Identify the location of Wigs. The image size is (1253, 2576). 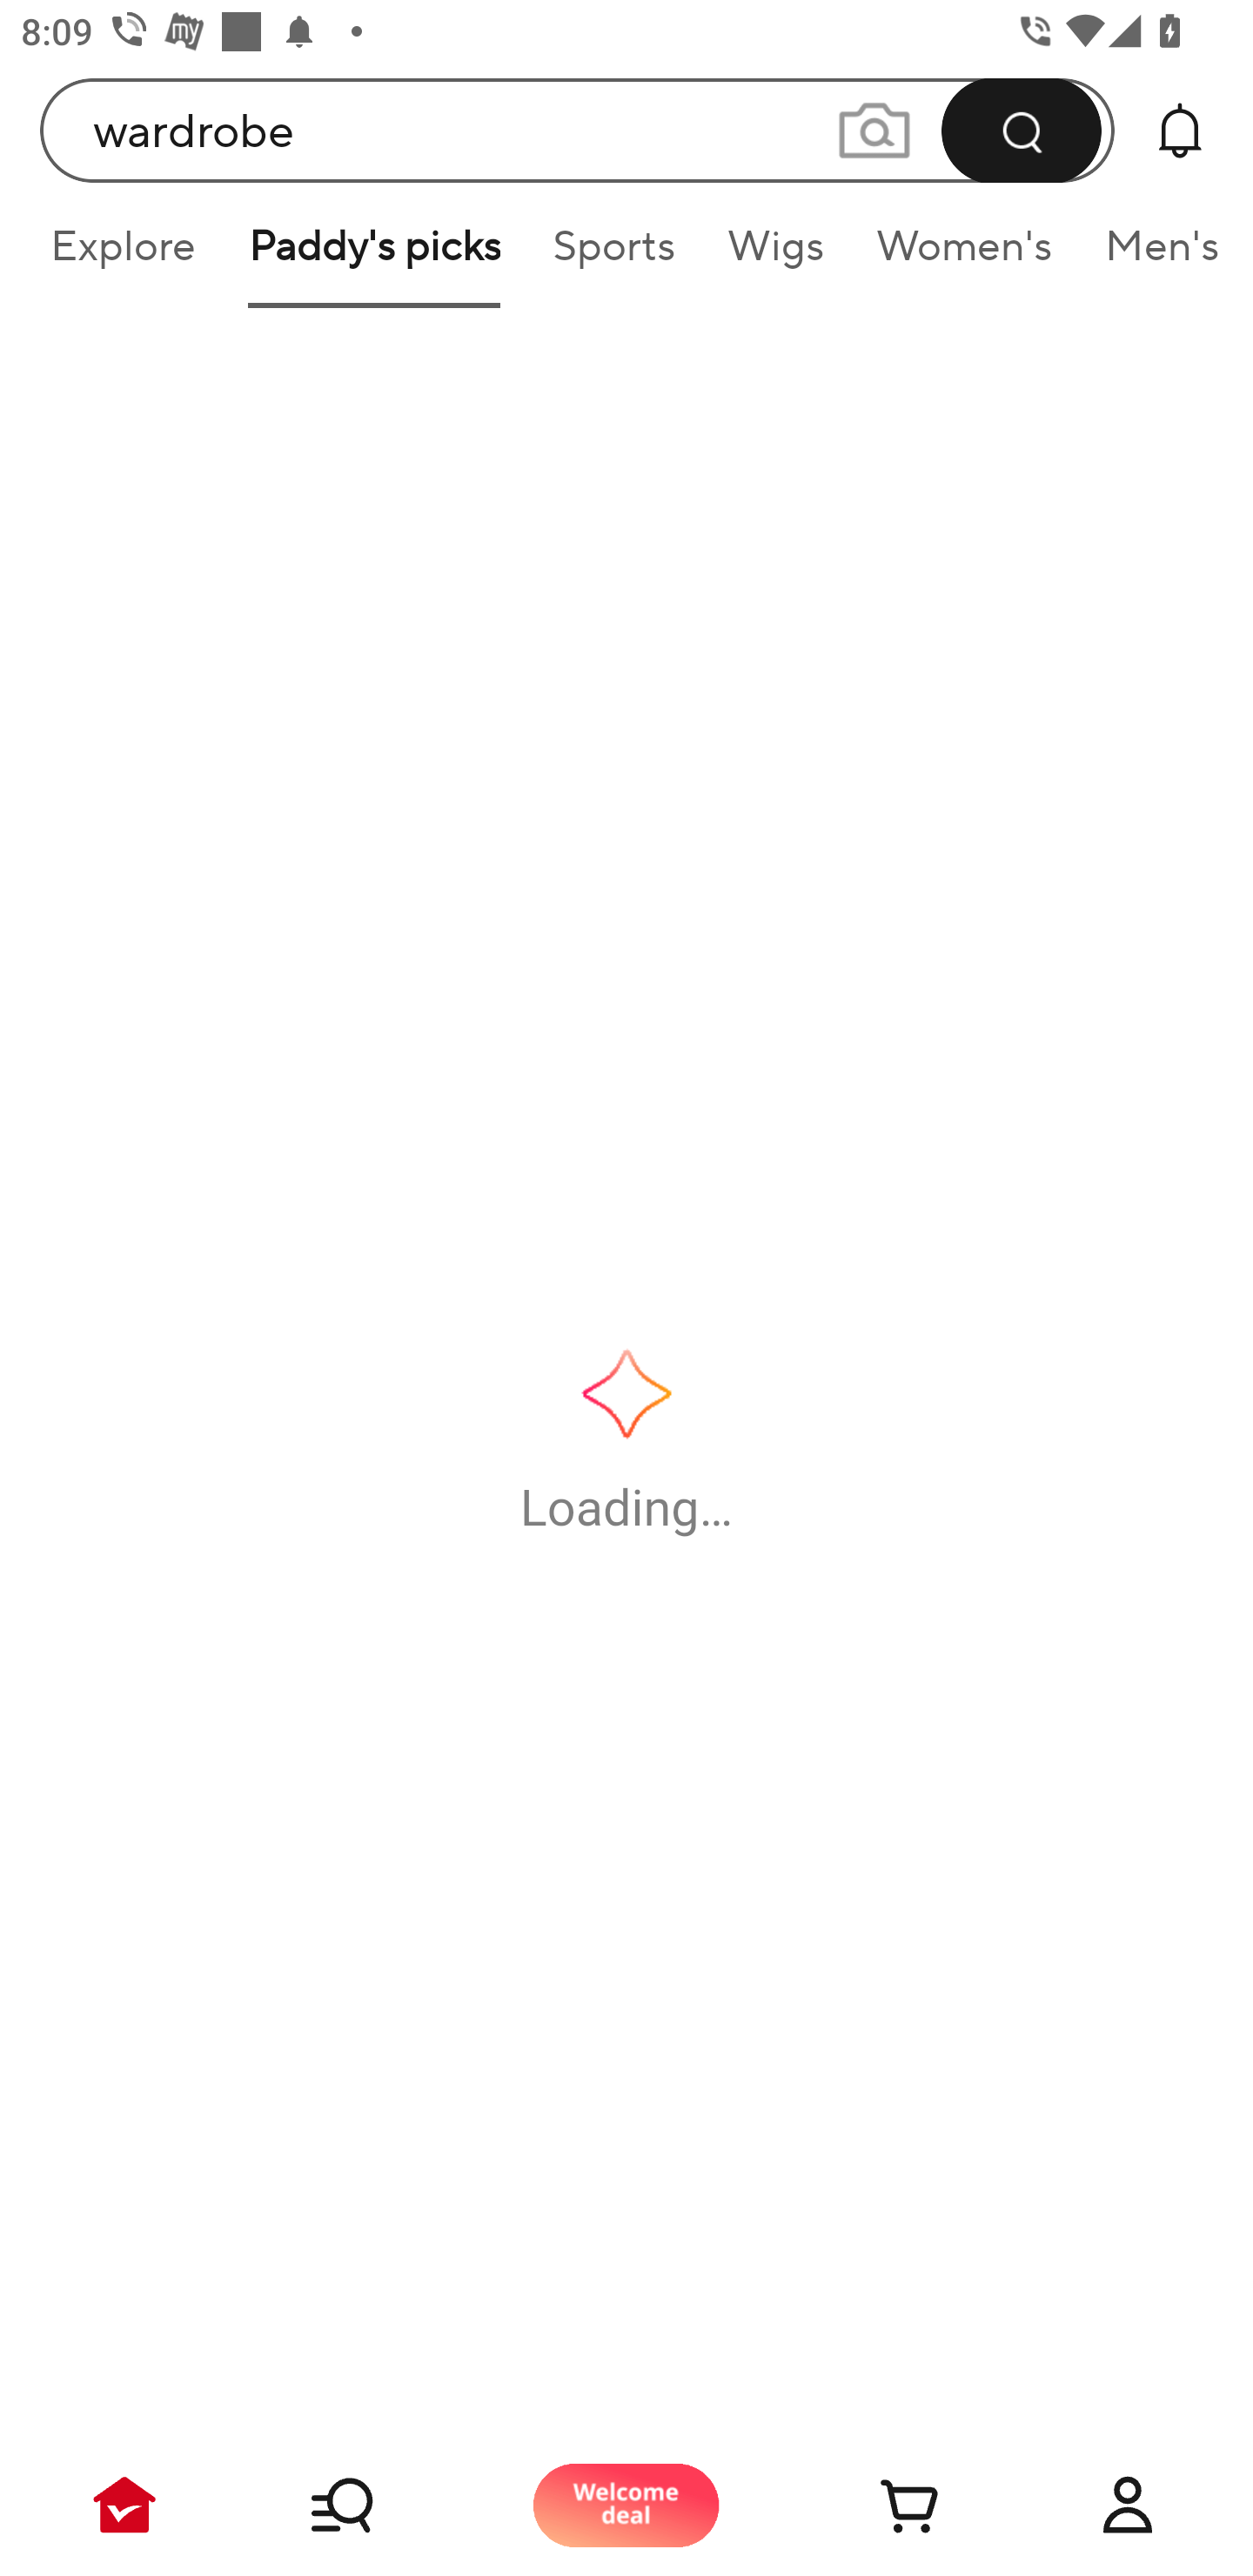
(775, 256).